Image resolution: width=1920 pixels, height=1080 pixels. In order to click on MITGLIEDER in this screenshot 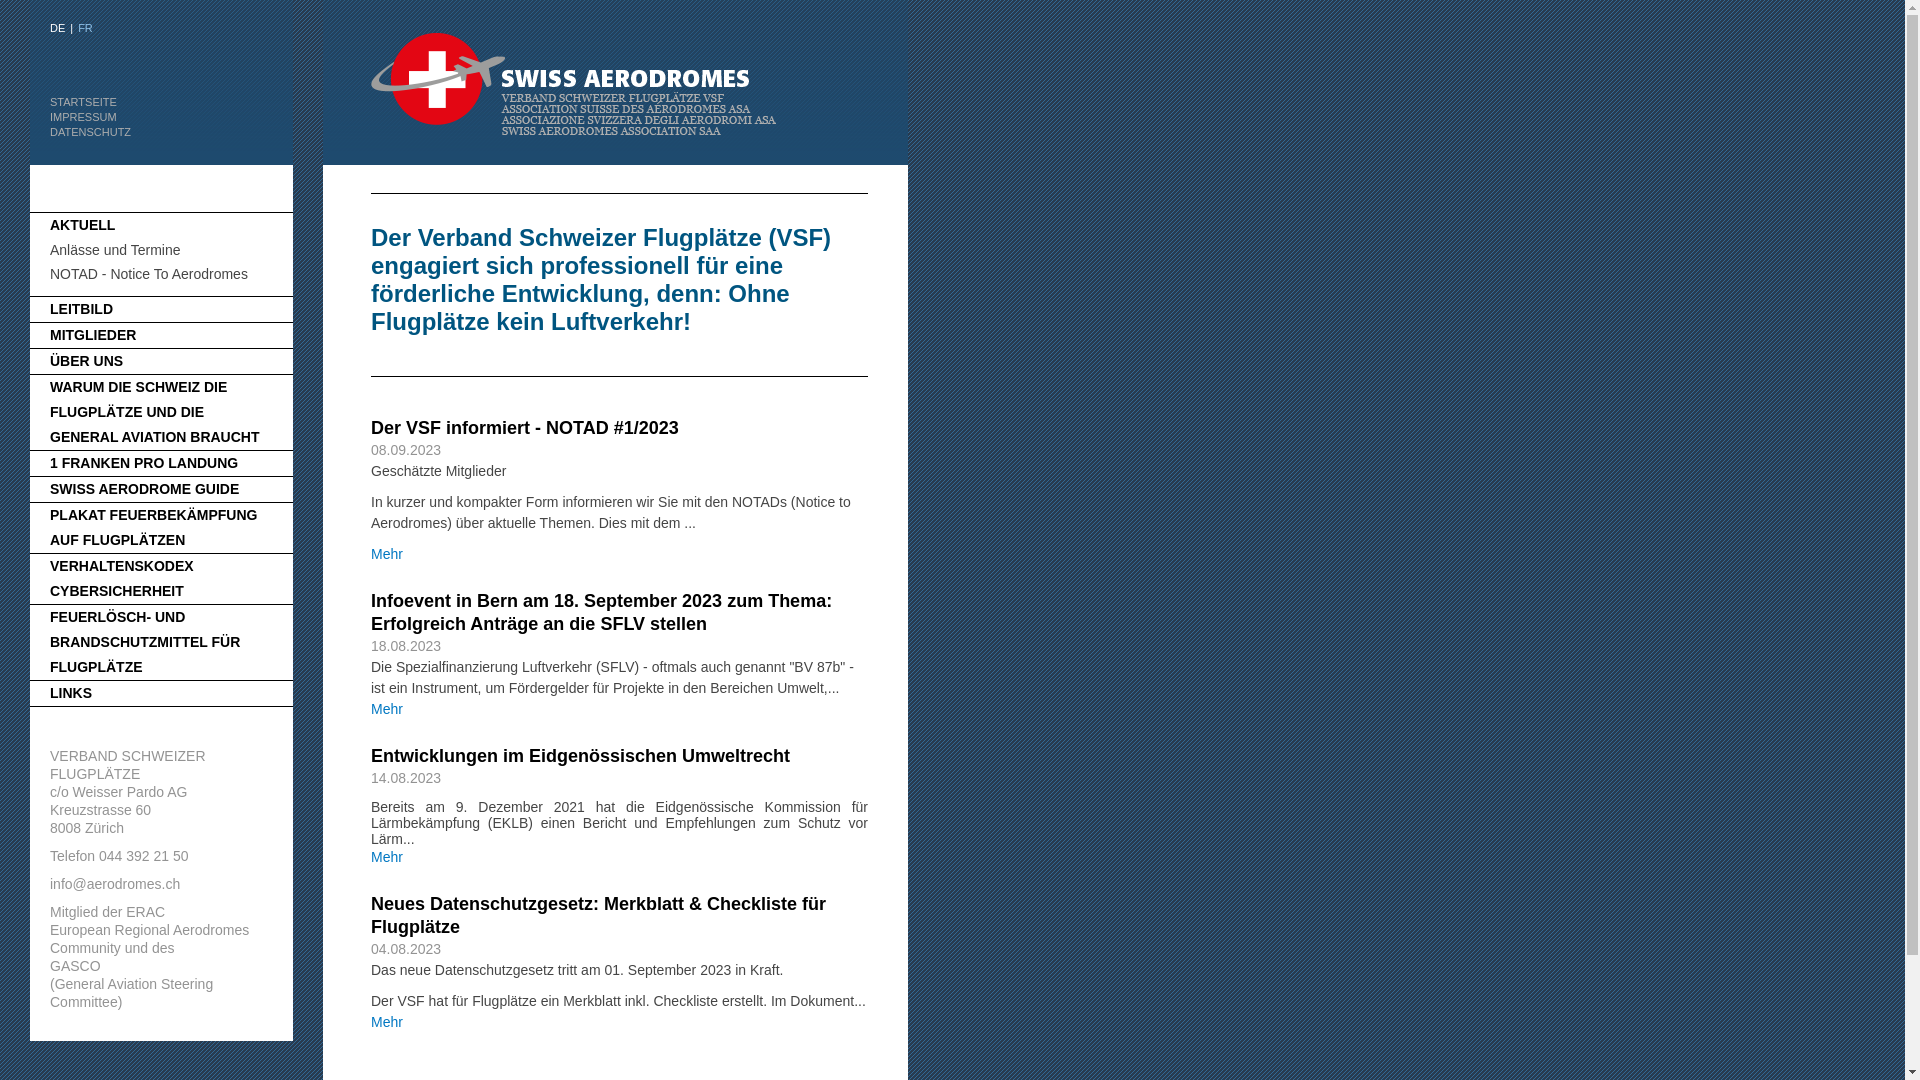, I will do `click(93, 335)`.